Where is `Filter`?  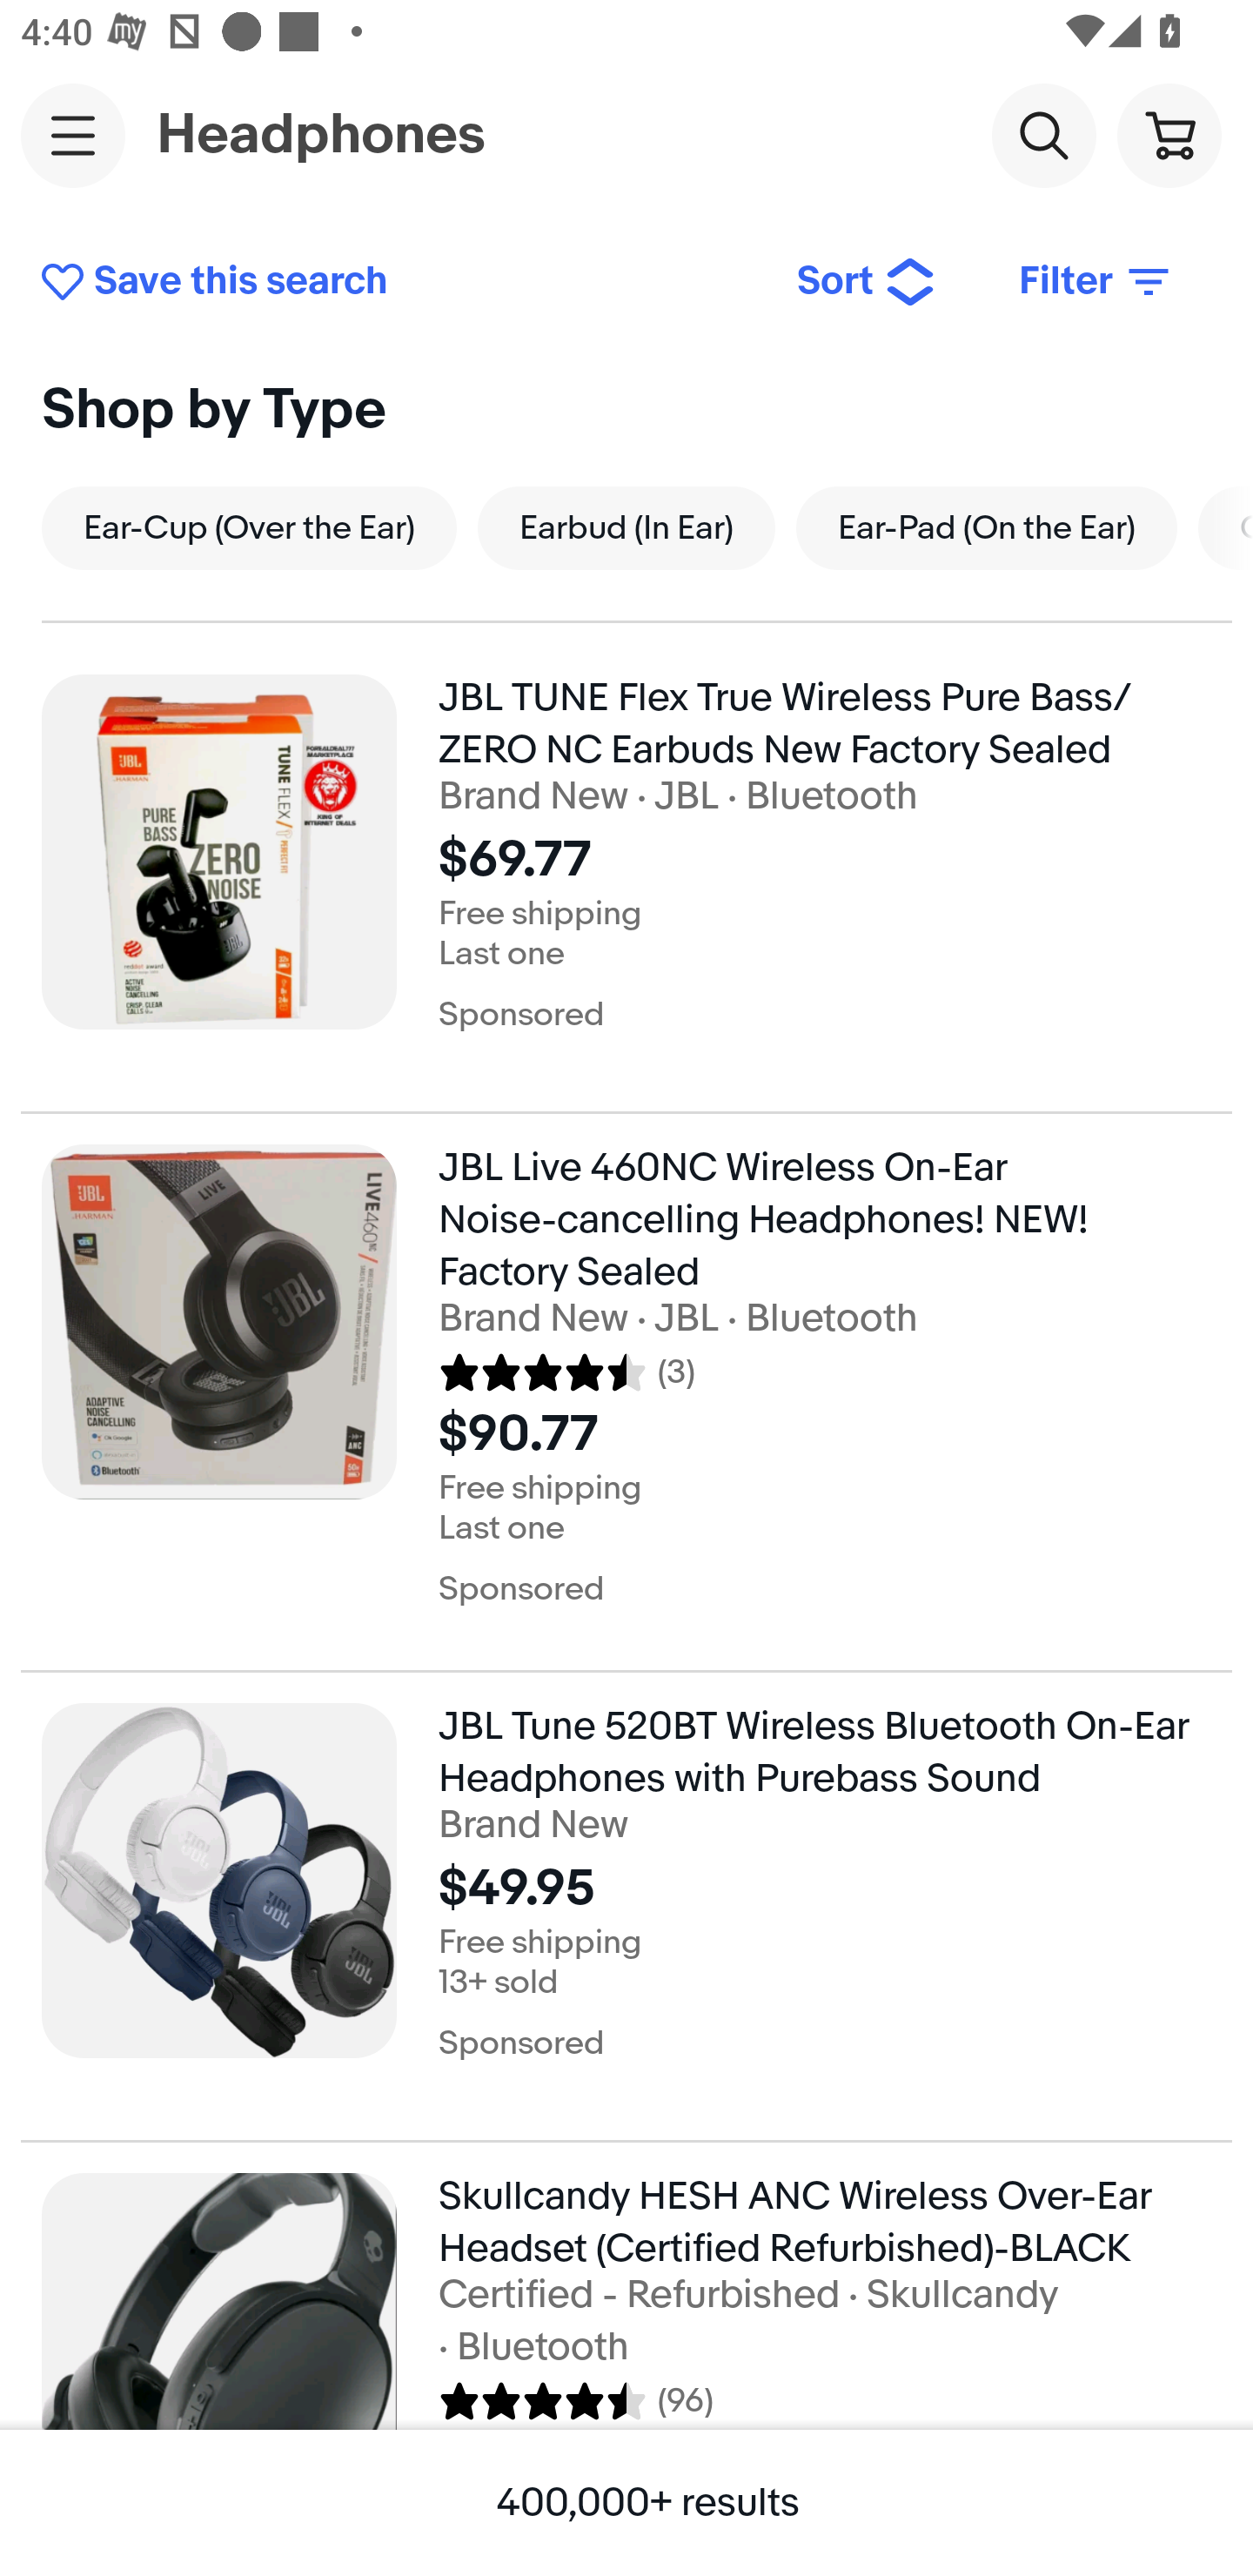 Filter is located at coordinates (1096, 282).